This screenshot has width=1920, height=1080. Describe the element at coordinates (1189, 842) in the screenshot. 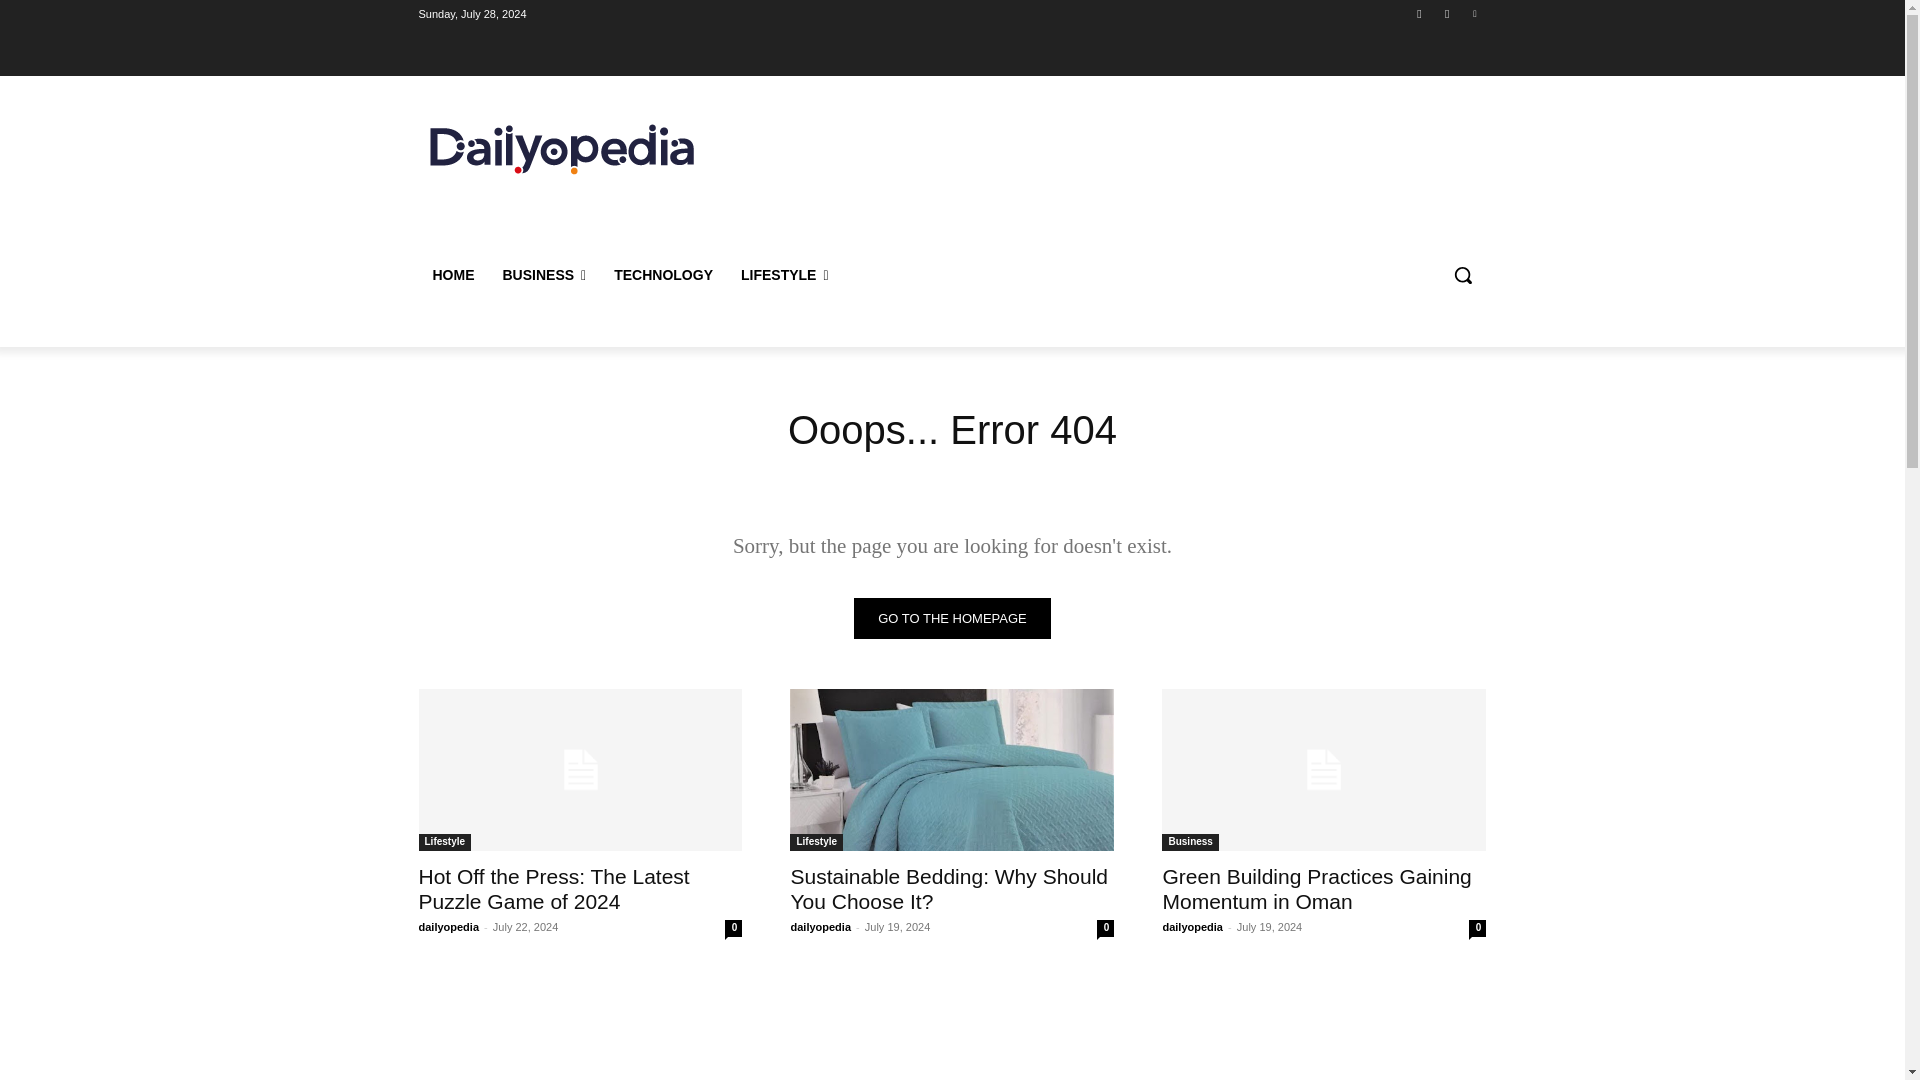

I see `Business` at that location.